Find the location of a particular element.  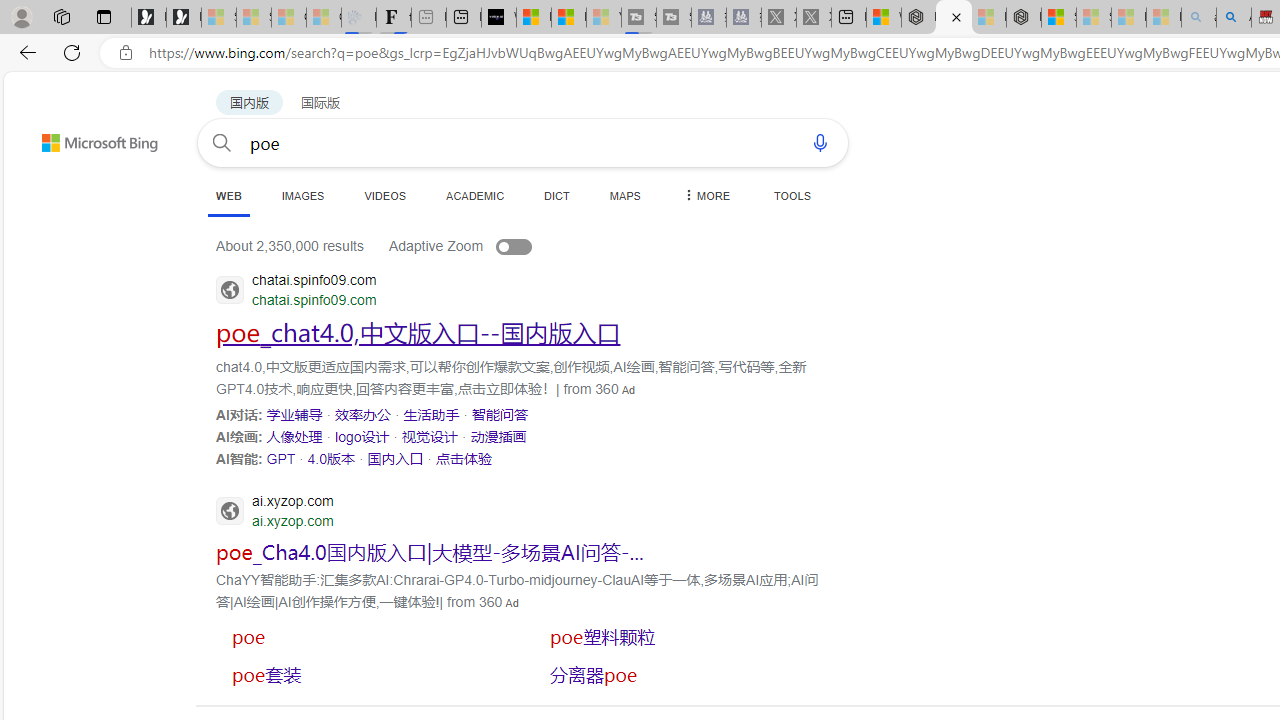

VIDEOS is located at coordinates (384, 195).